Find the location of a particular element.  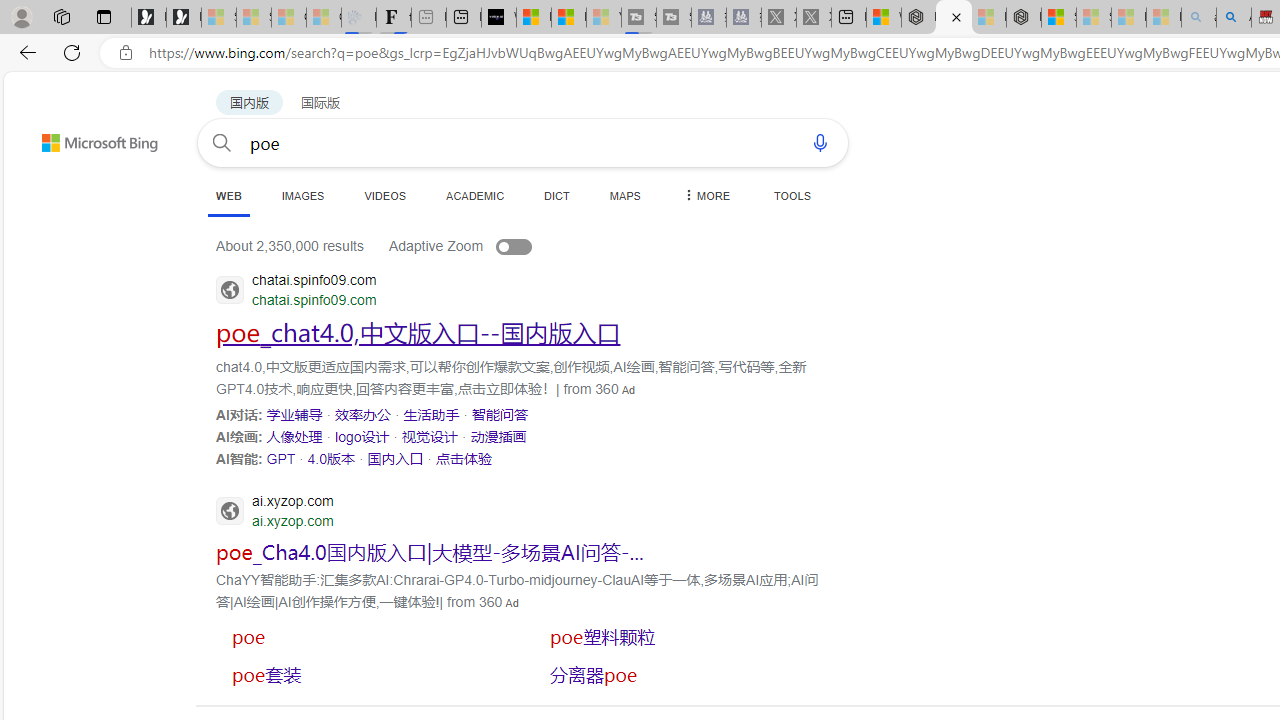

VIDEOS is located at coordinates (384, 195).